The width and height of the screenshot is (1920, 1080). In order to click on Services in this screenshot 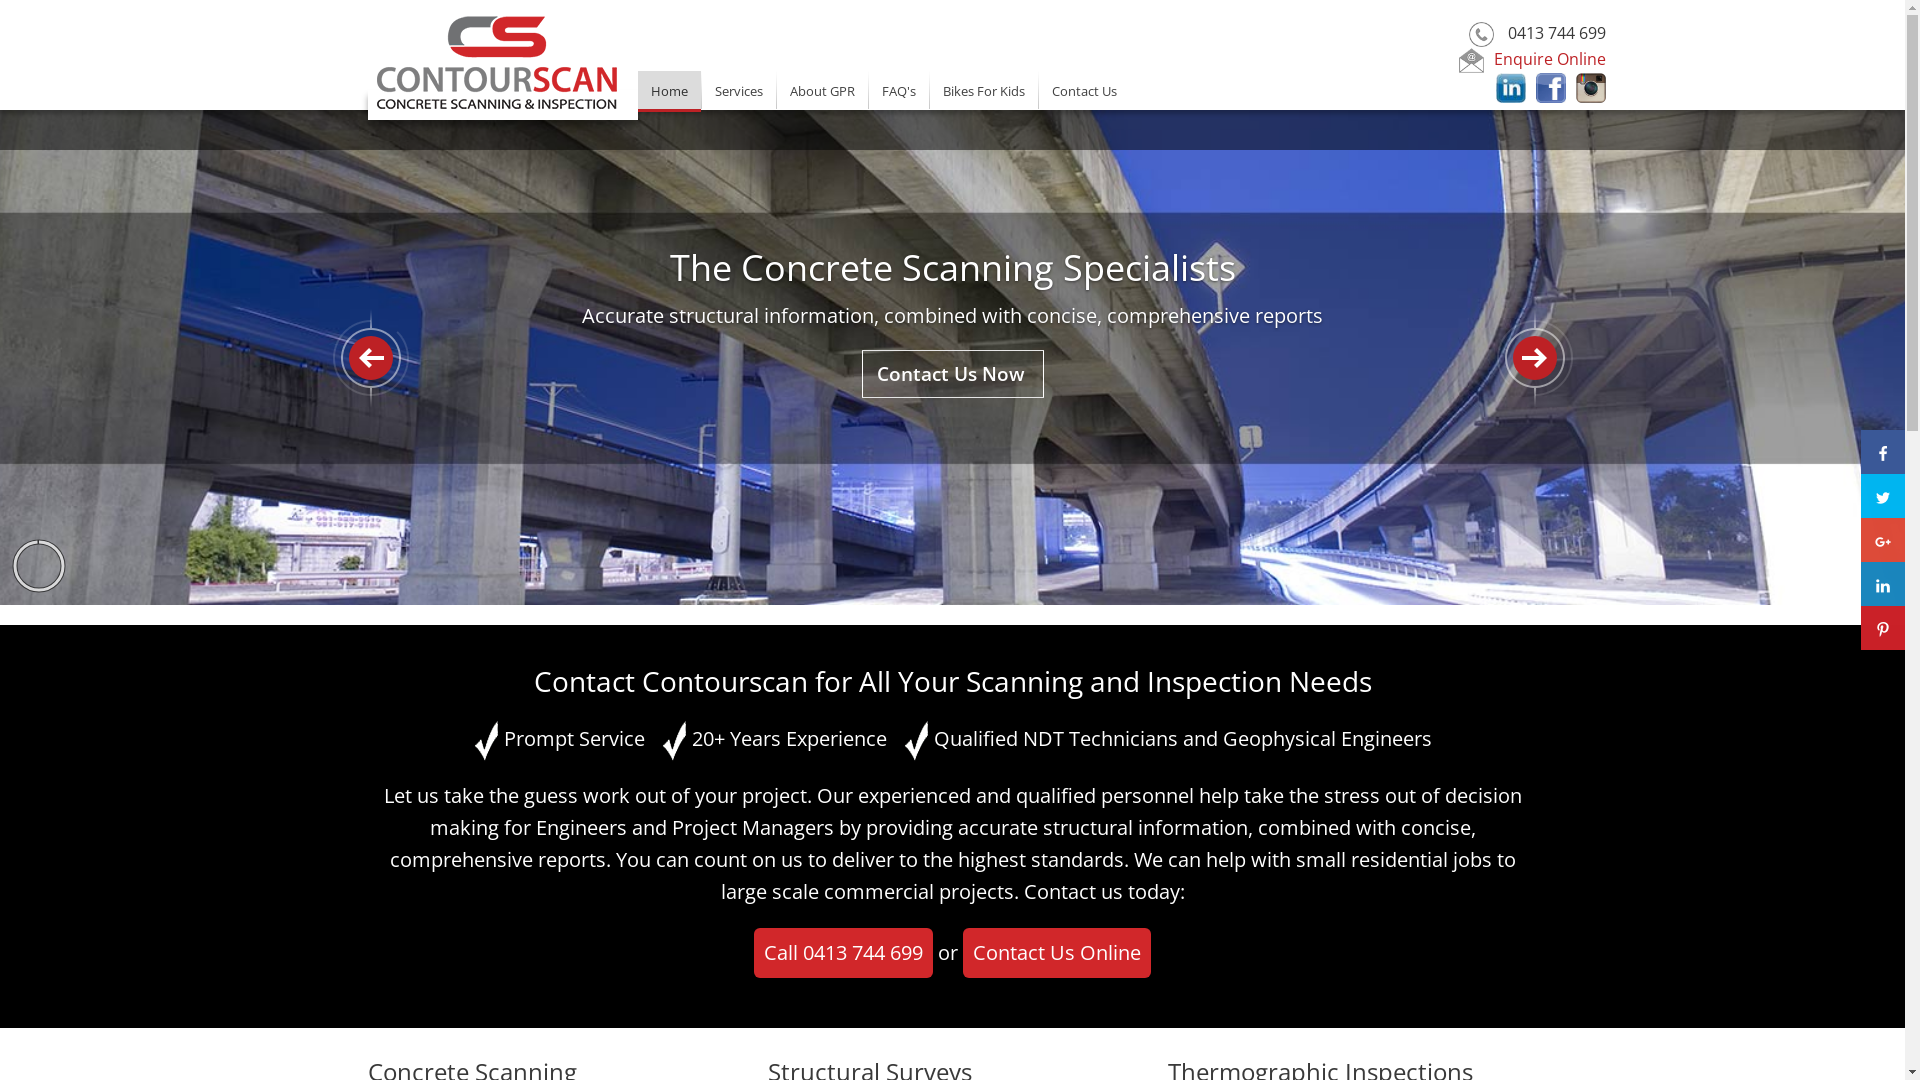, I will do `click(739, 90)`.